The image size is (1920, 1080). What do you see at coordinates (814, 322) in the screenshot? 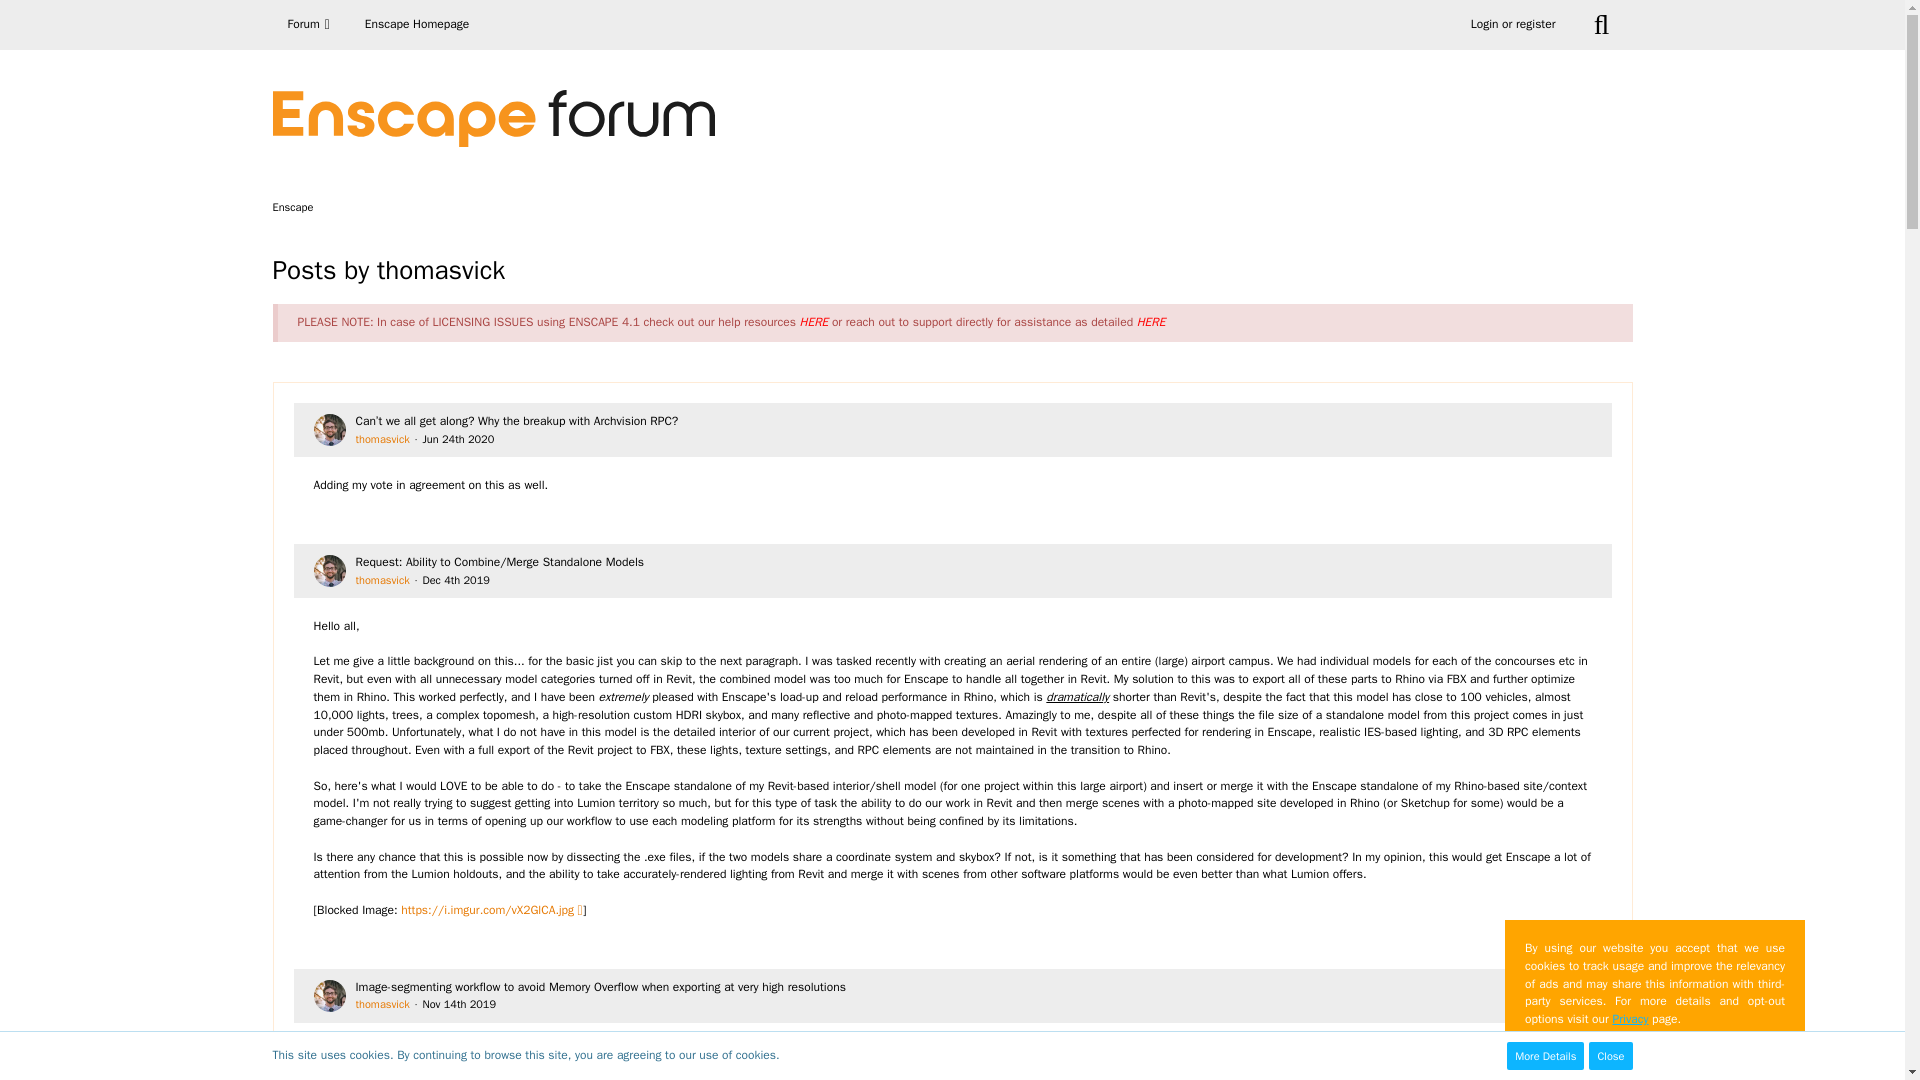
I see `HERE` at bounding box center [814, 322].